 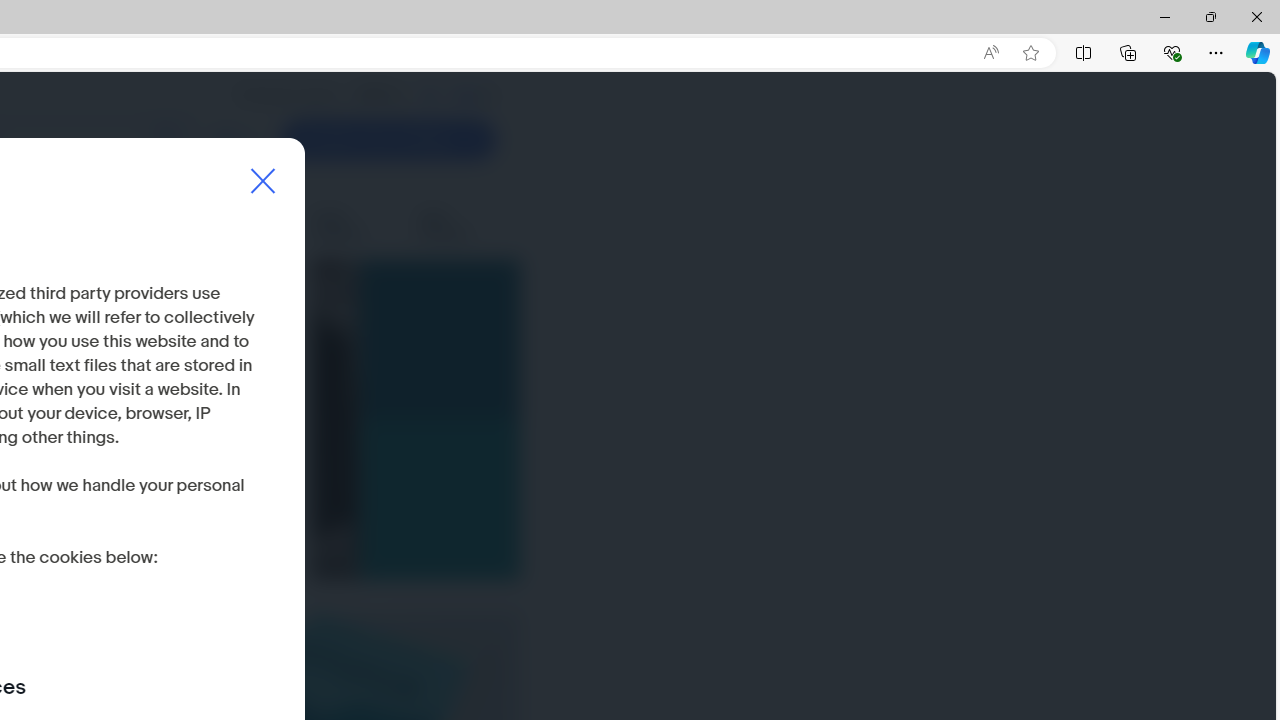 What do you see at coordinates (388, 140) in the screenshot?
I see `Create Your Listing` at bounding box center [388, 140].